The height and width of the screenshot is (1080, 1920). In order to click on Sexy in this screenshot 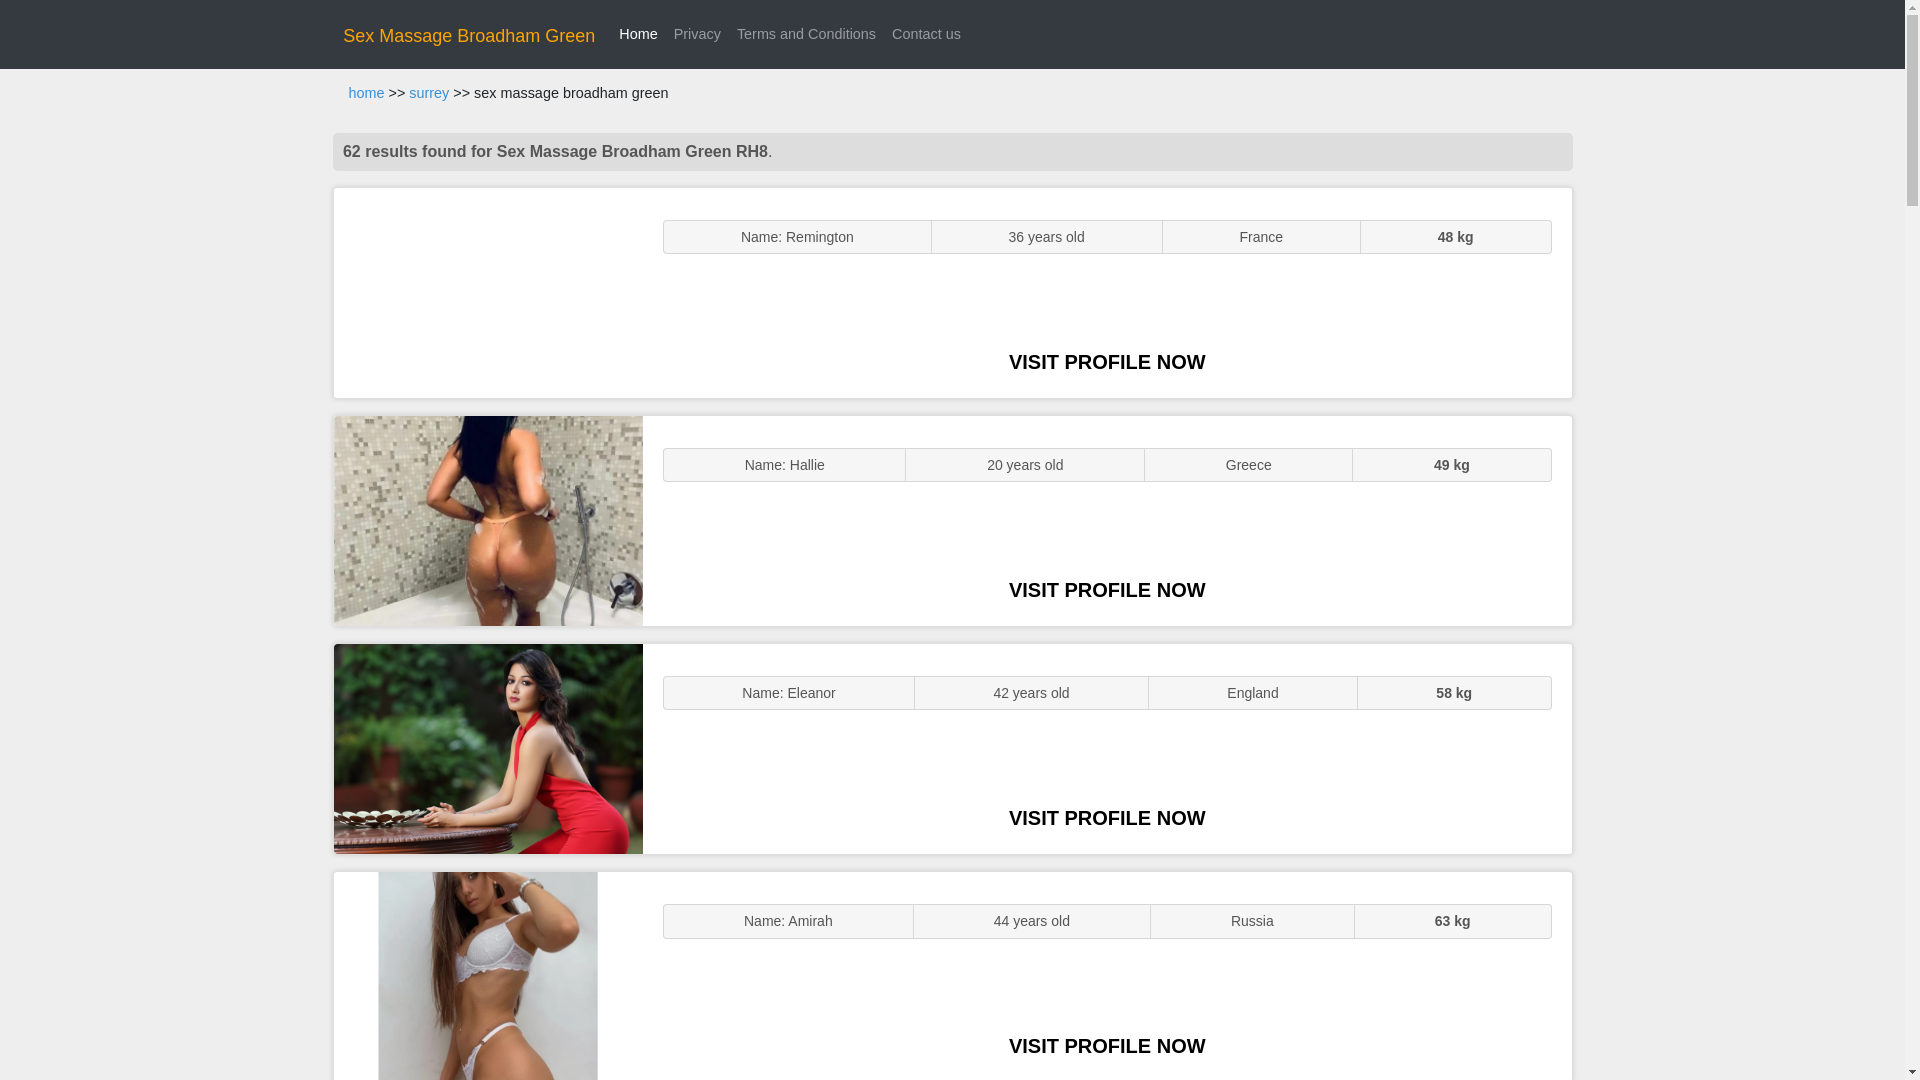, I will do `click(488, 748)`.